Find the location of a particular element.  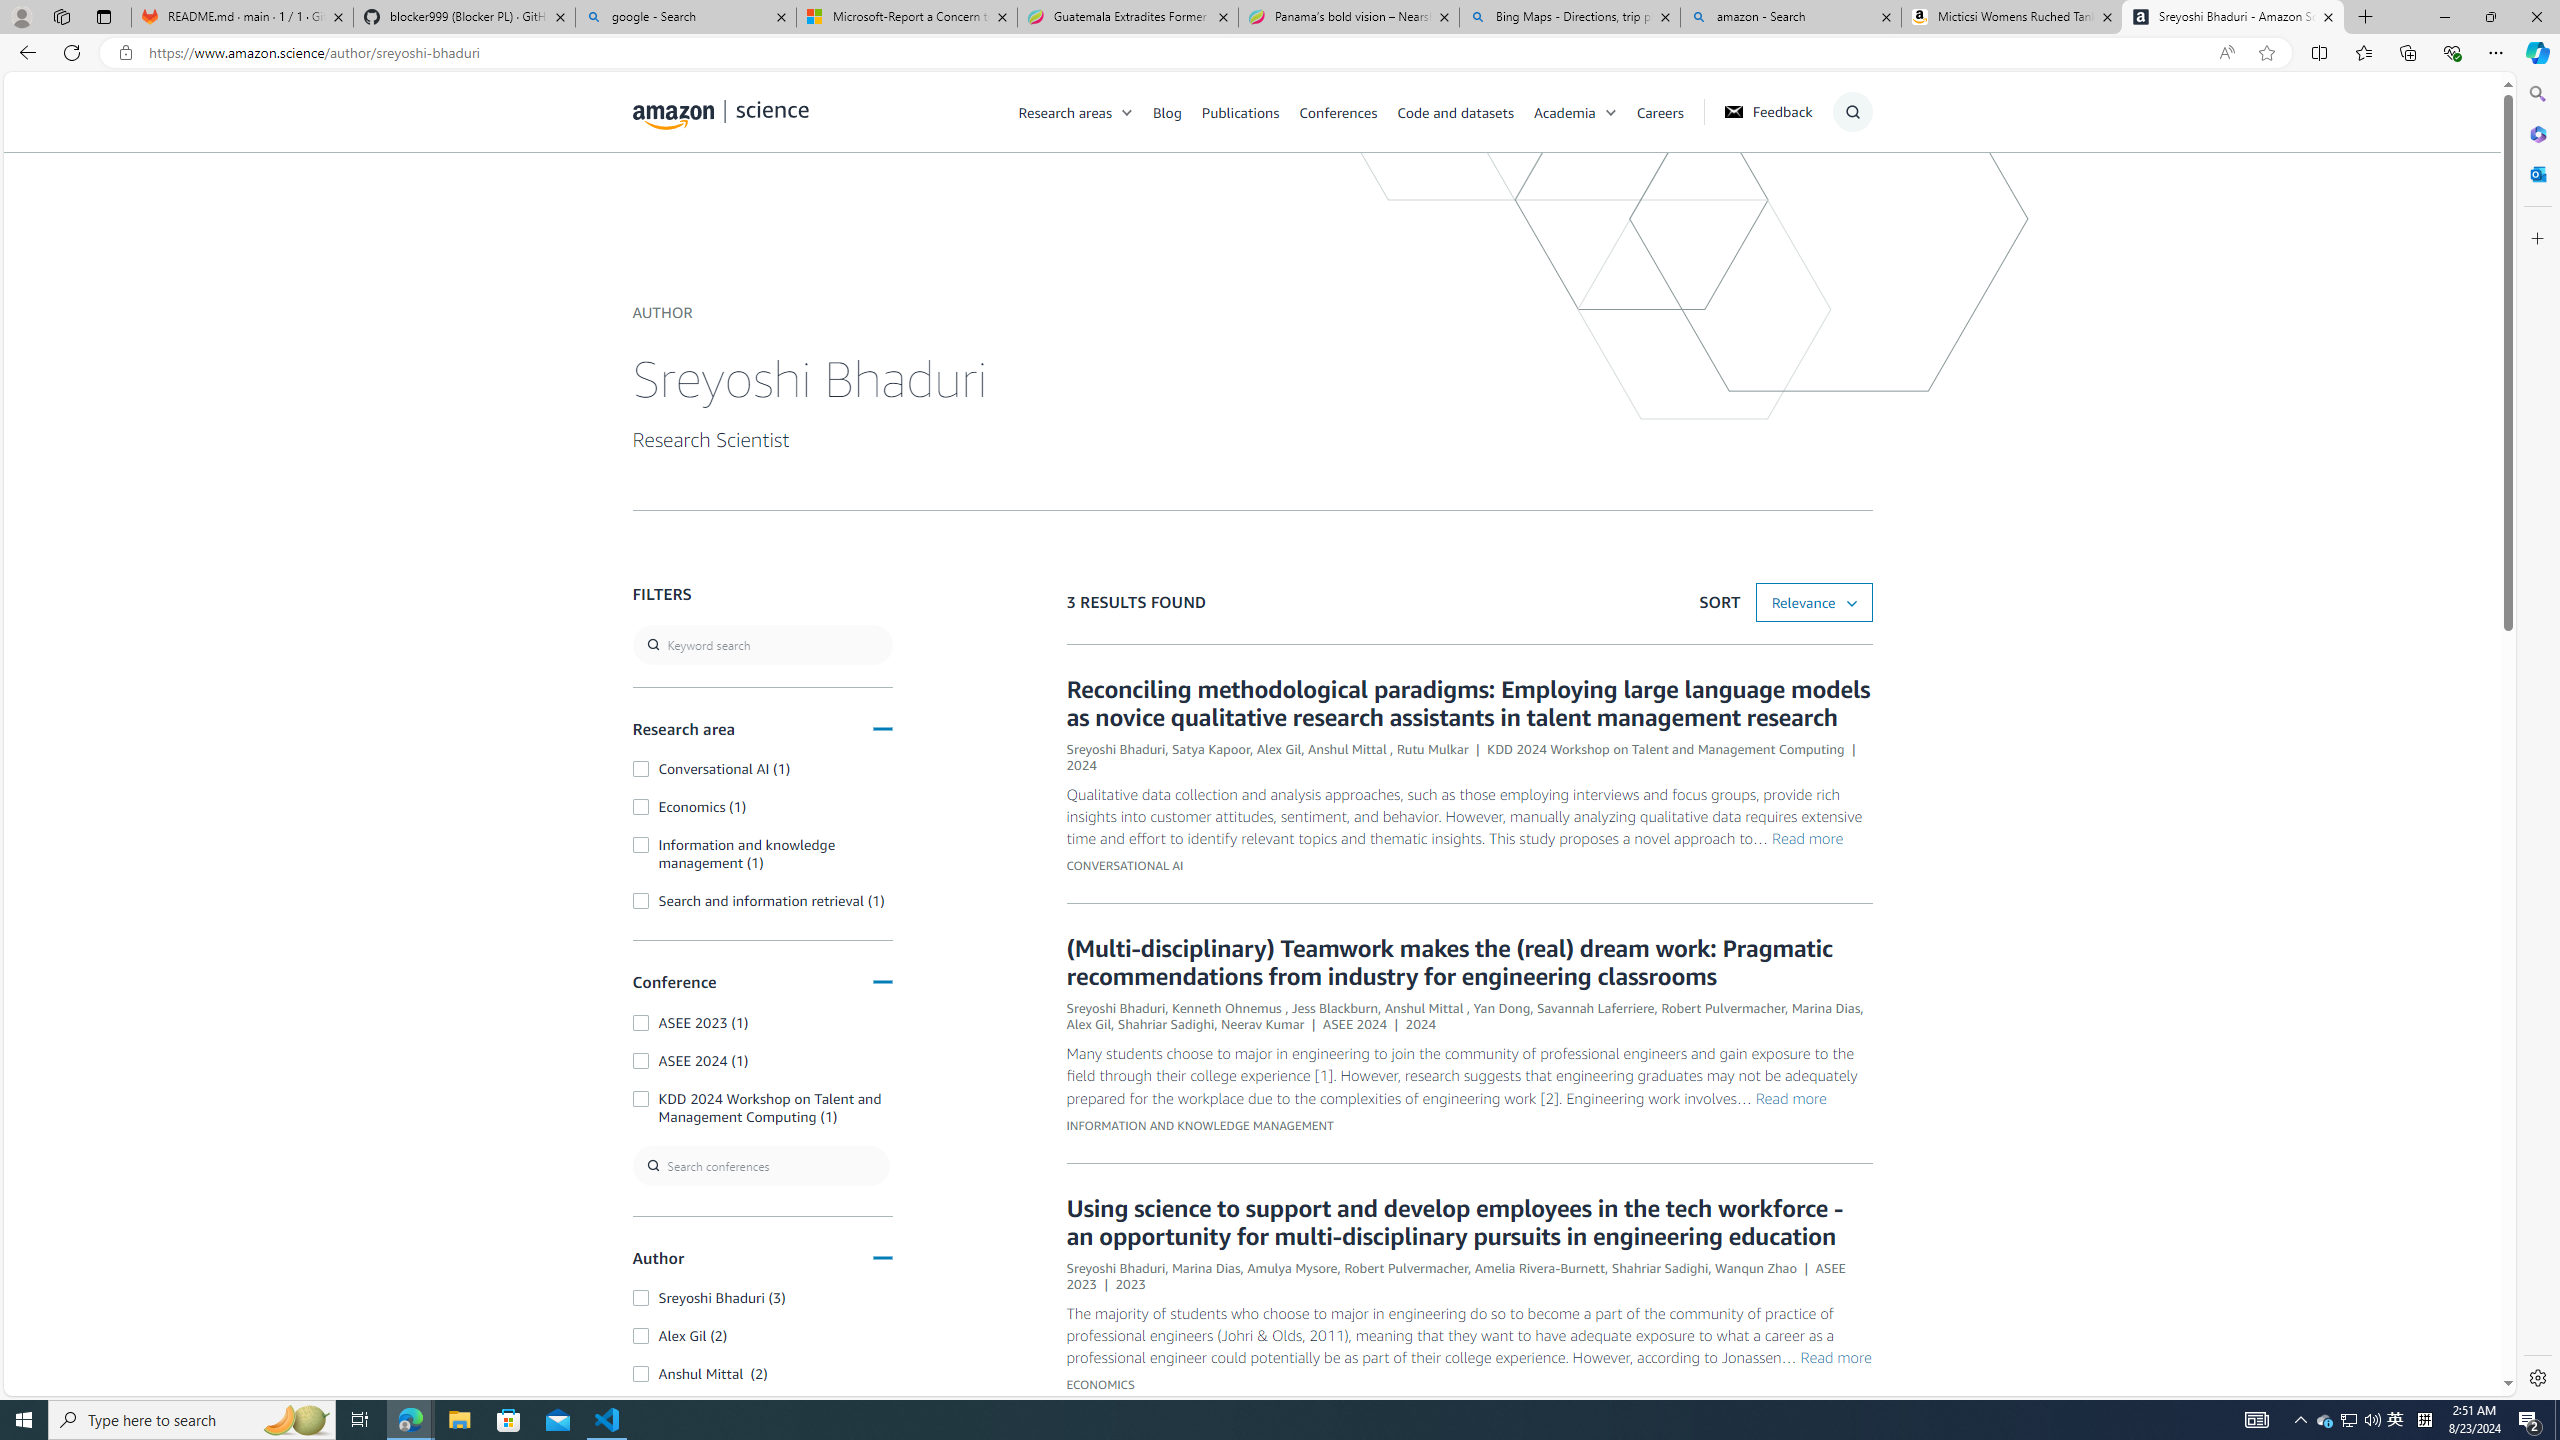

Show Search Form is located at coordinates (1852, 112).